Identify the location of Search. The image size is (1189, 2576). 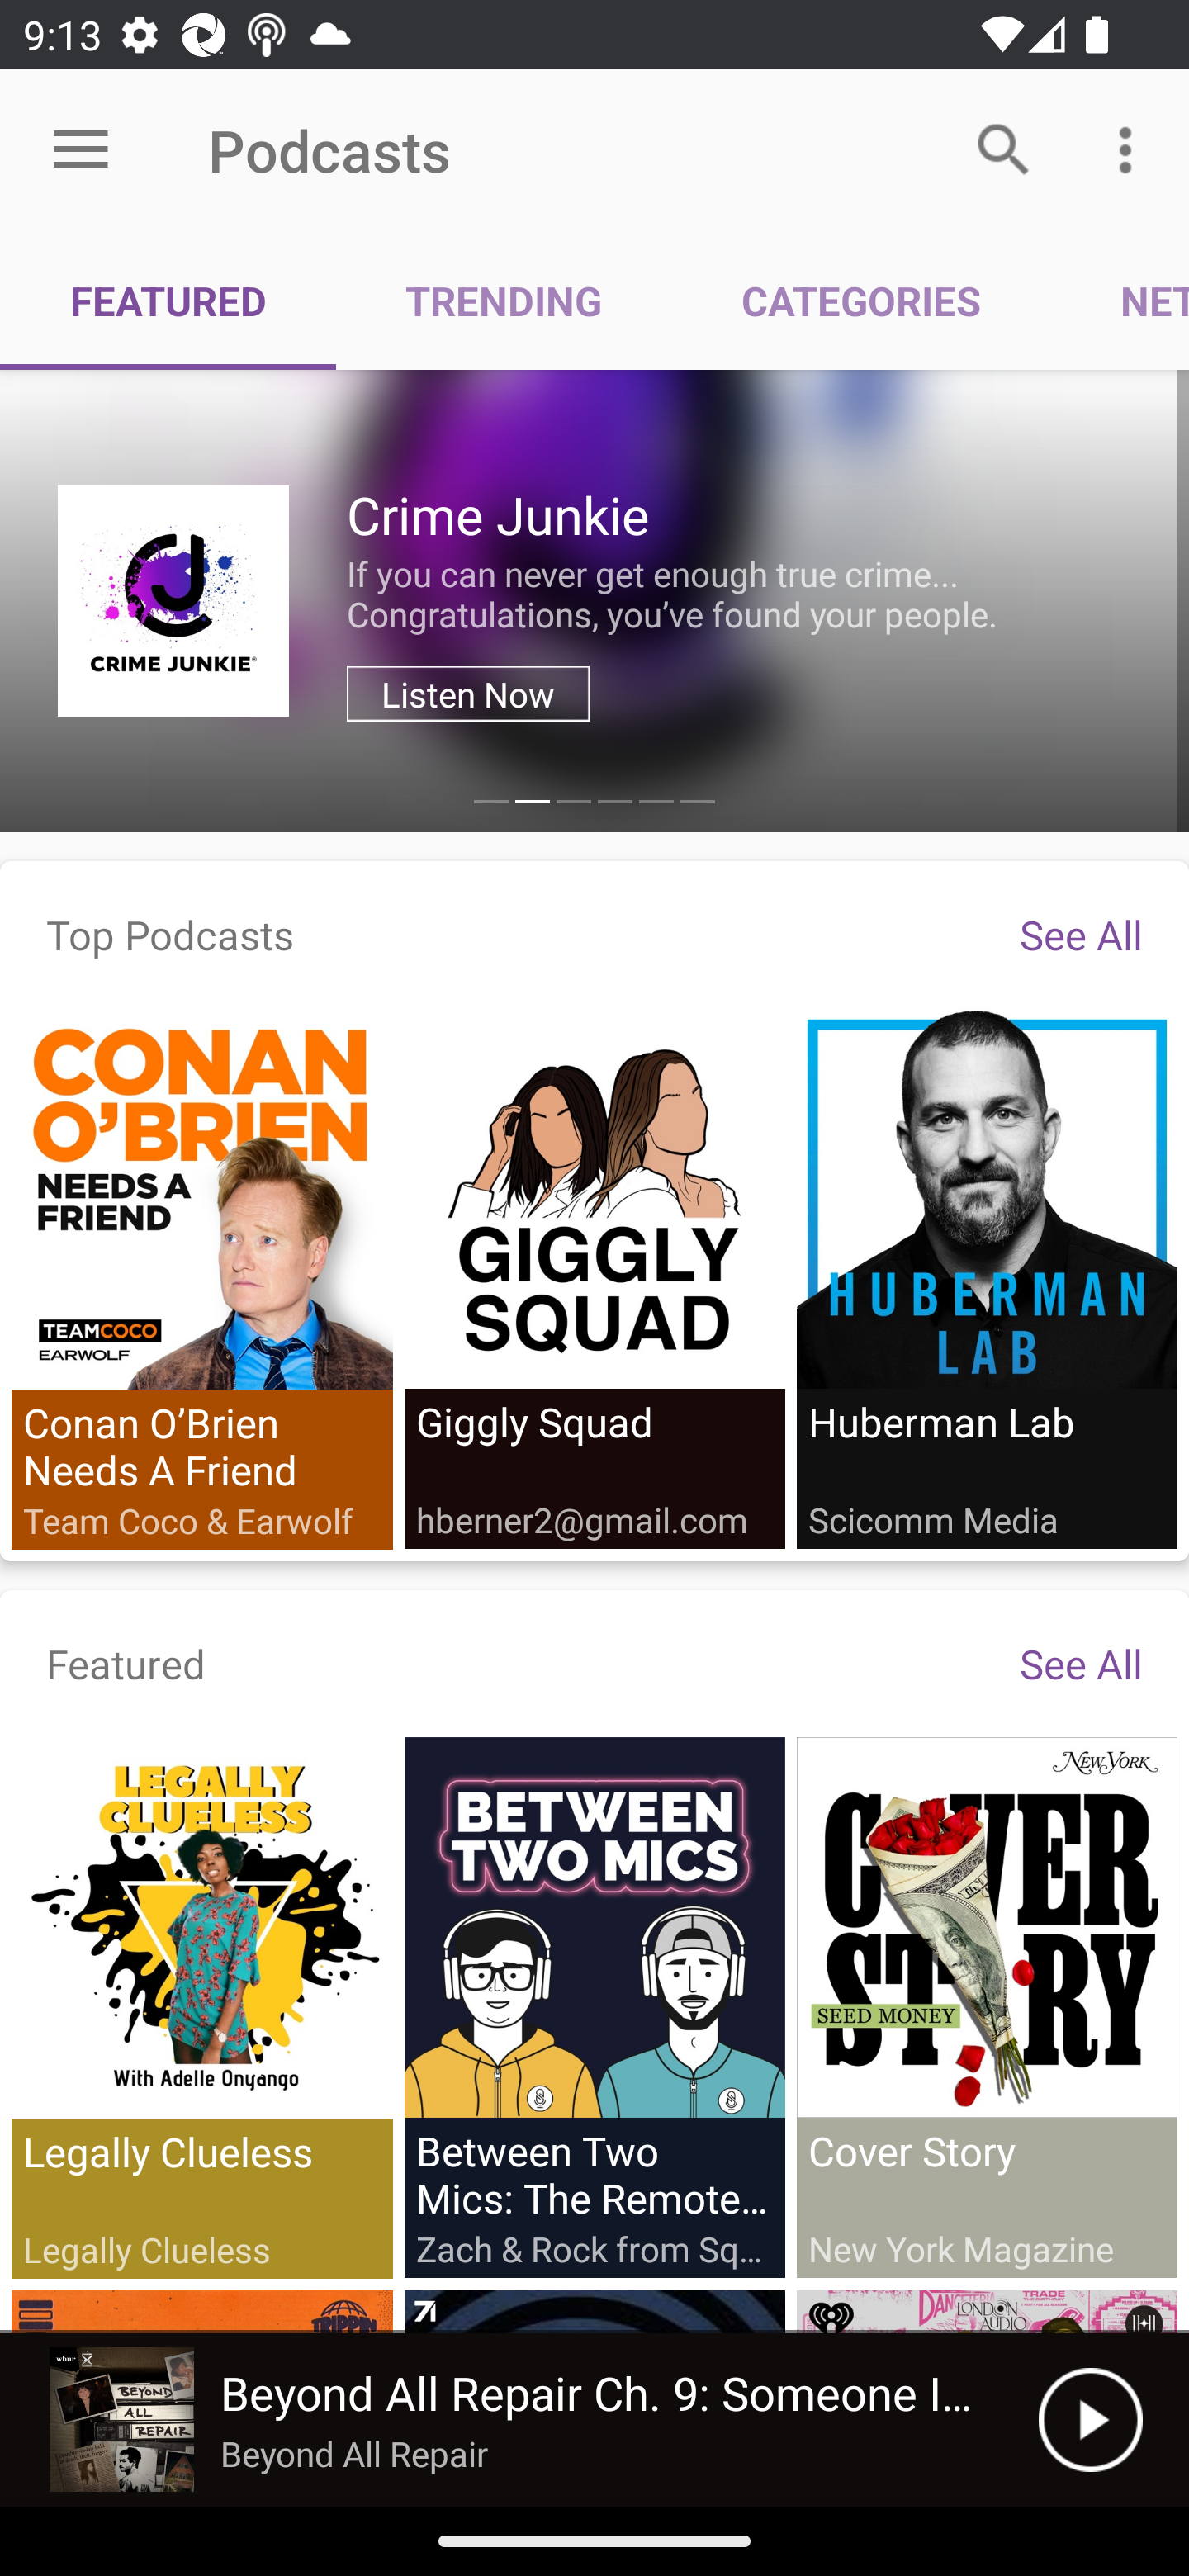
(1004, 149).